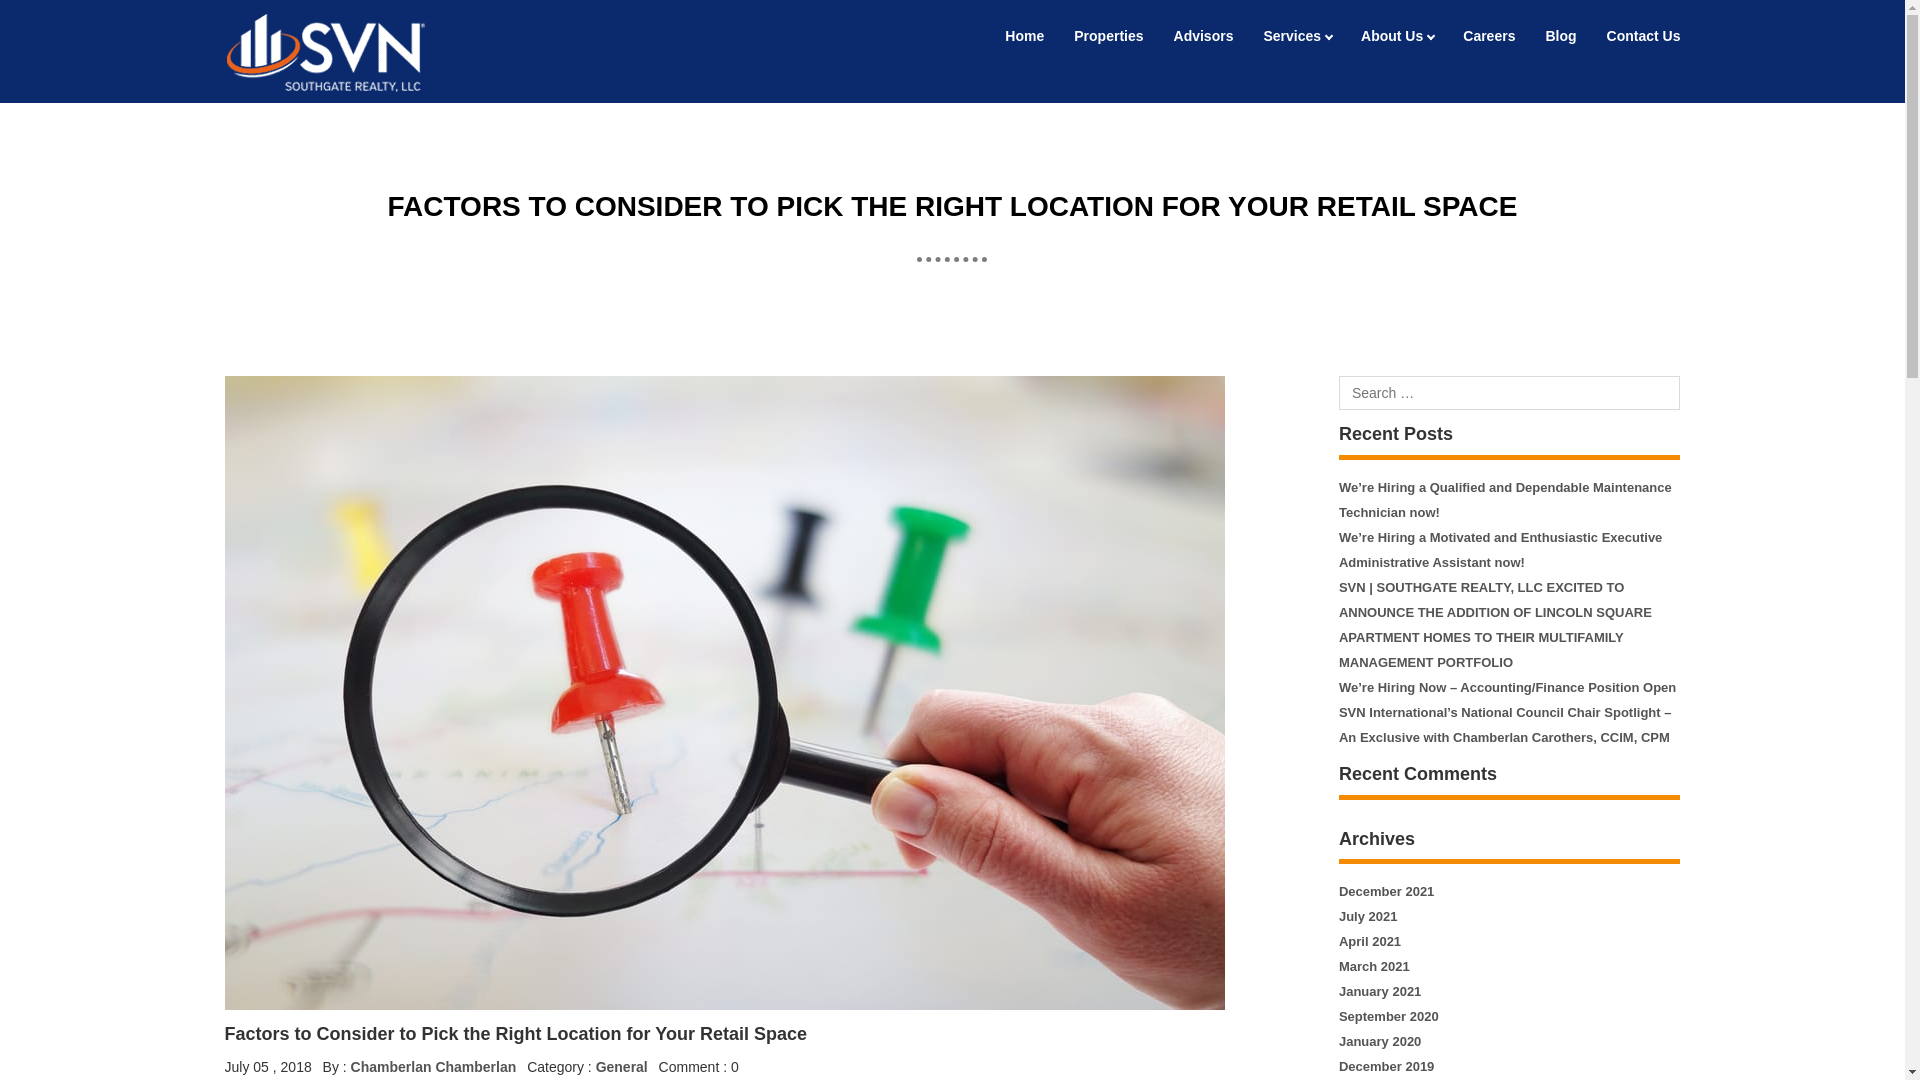 This screenshot has width=1920, height=1080. I want to click on Contact Us, so click(1643, 36).